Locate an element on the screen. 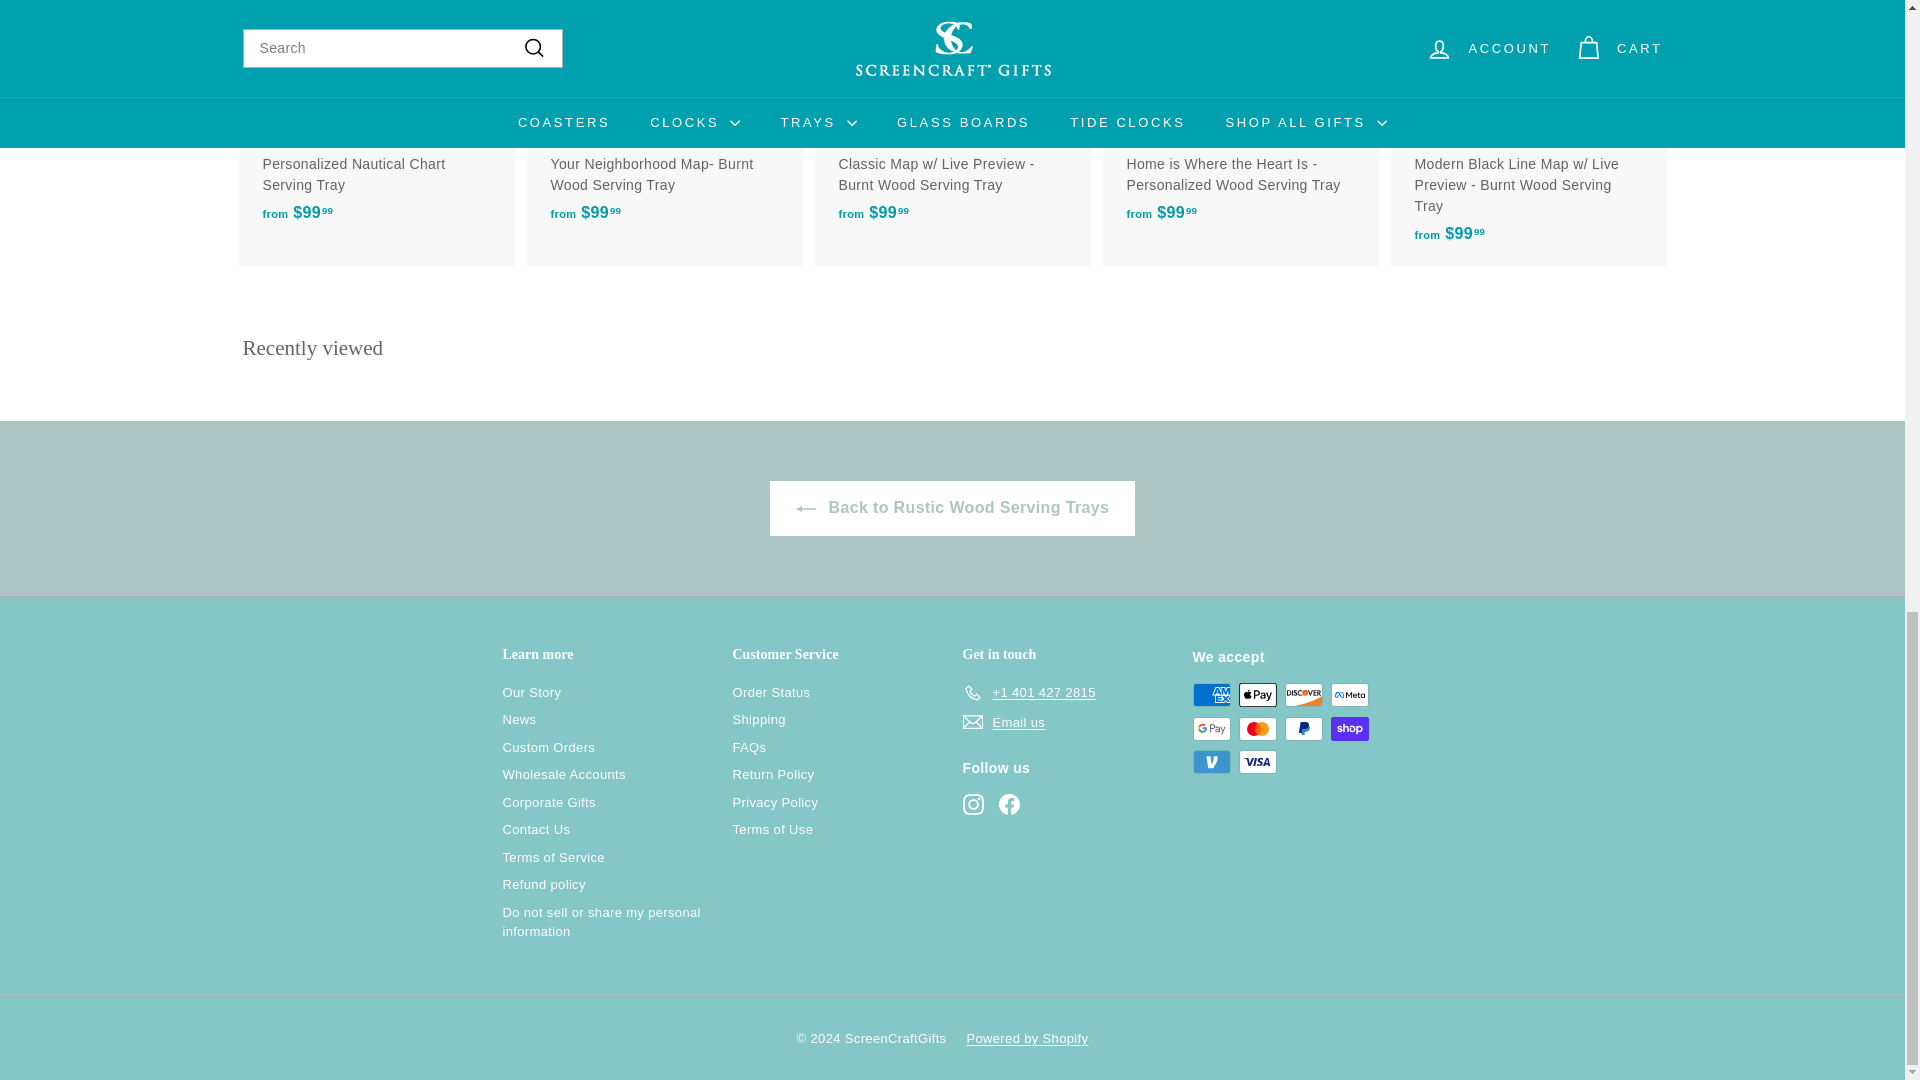  American Express is located at coordinates (1211, 694).